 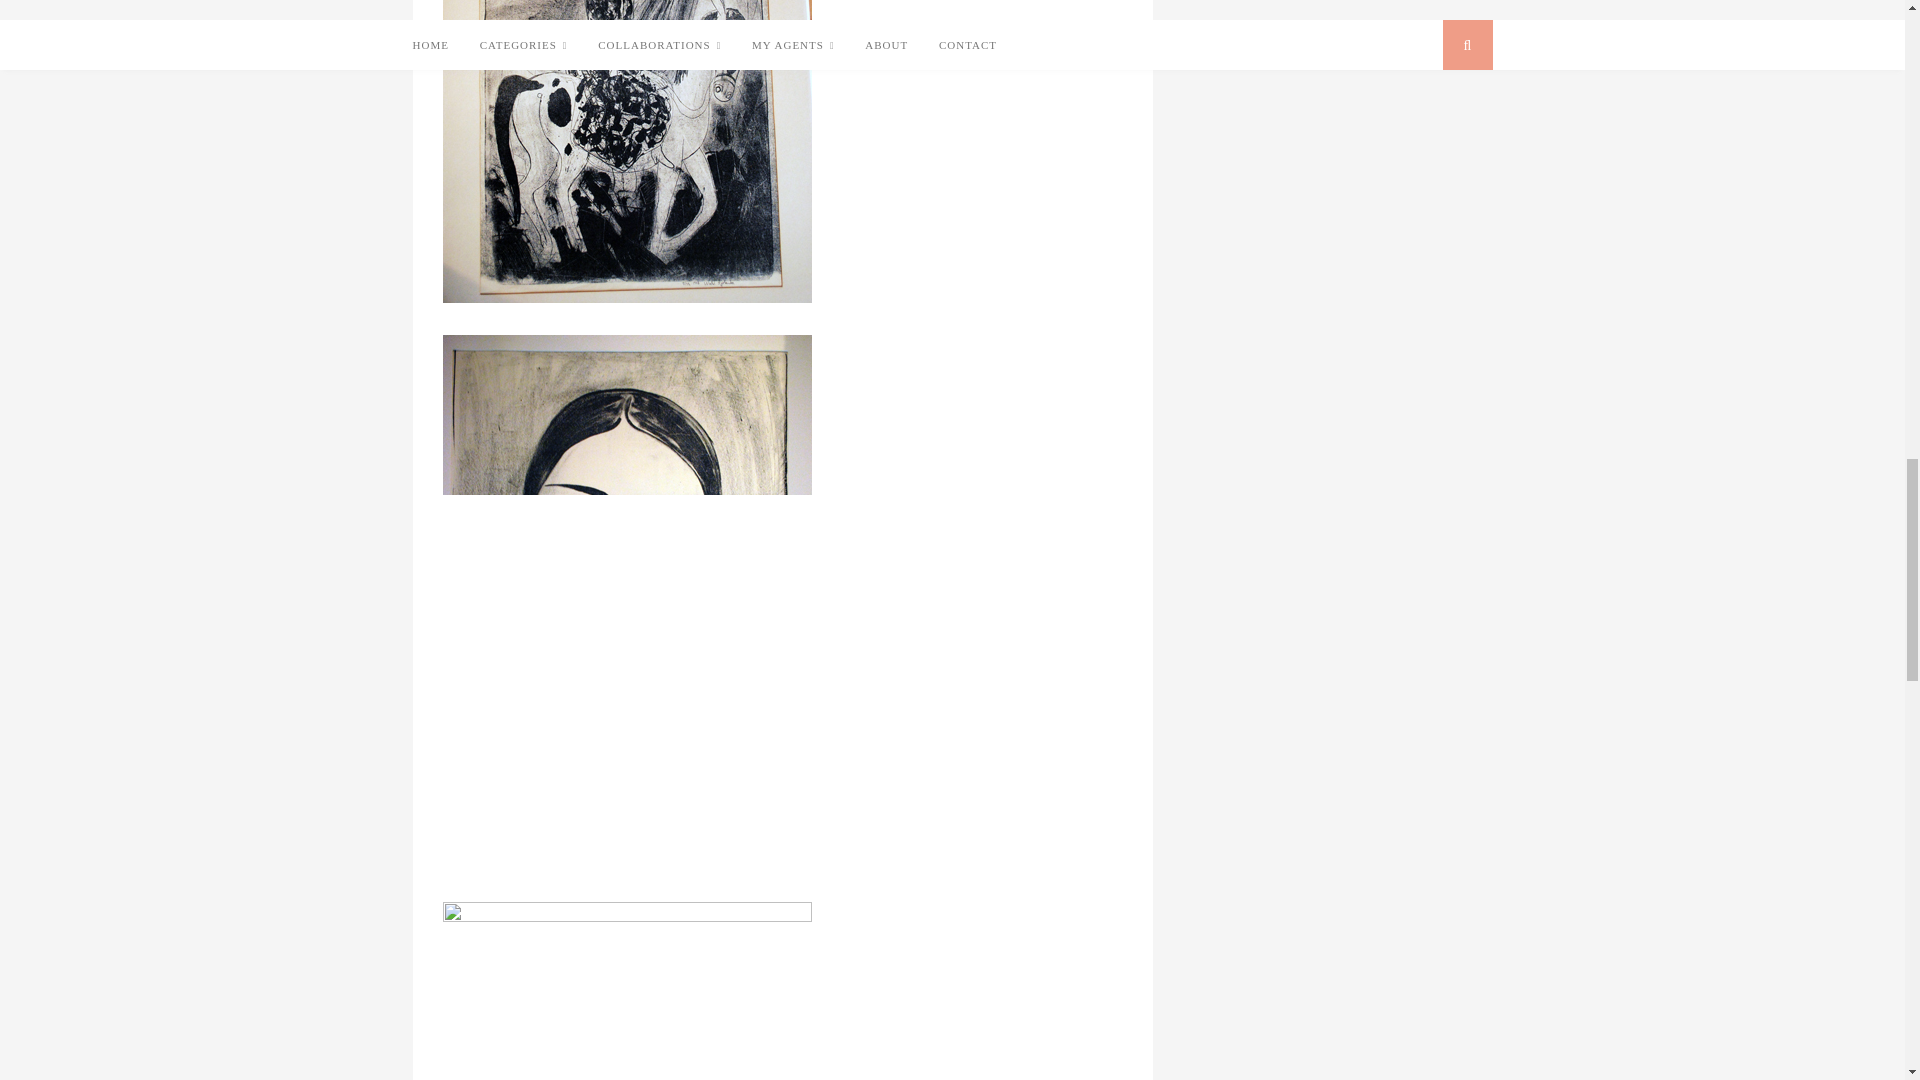 I want to click on w6, so click(x=626, y=602).